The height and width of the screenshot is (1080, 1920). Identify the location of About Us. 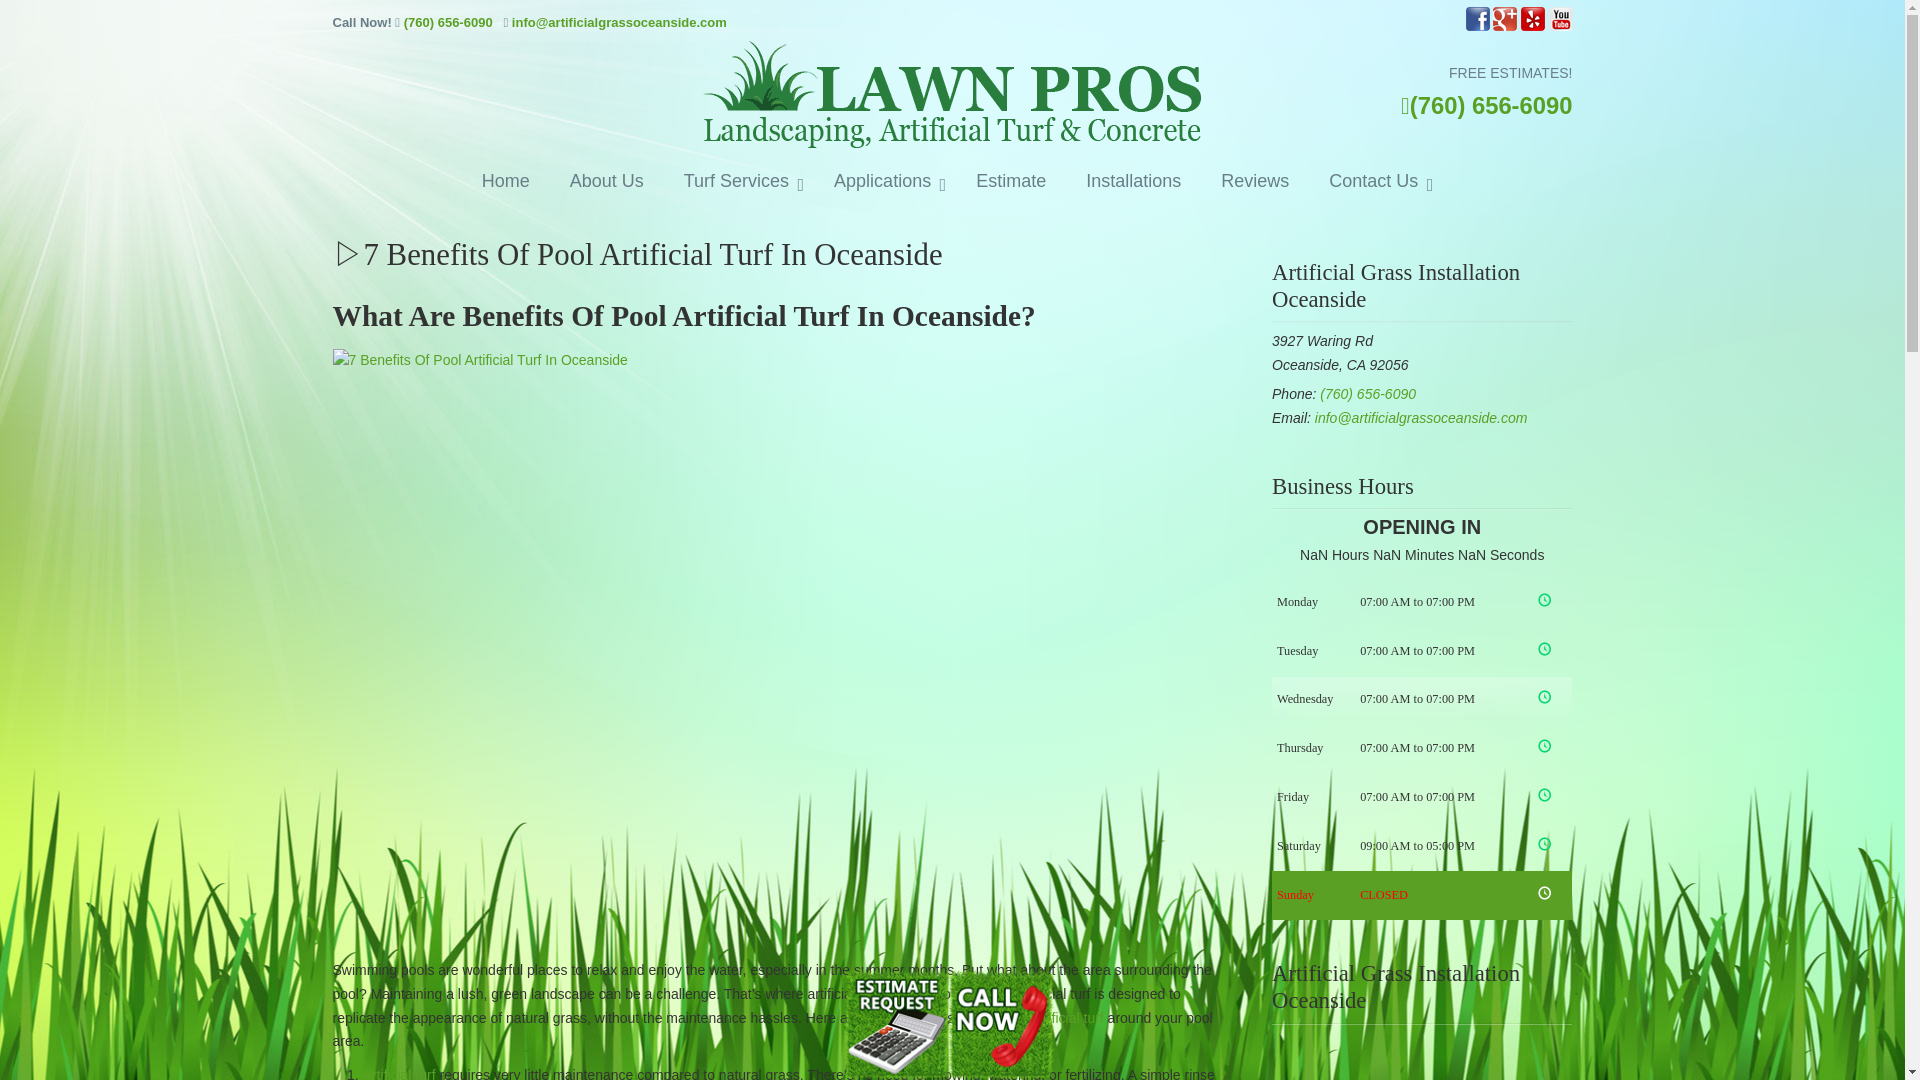
(606, 182).